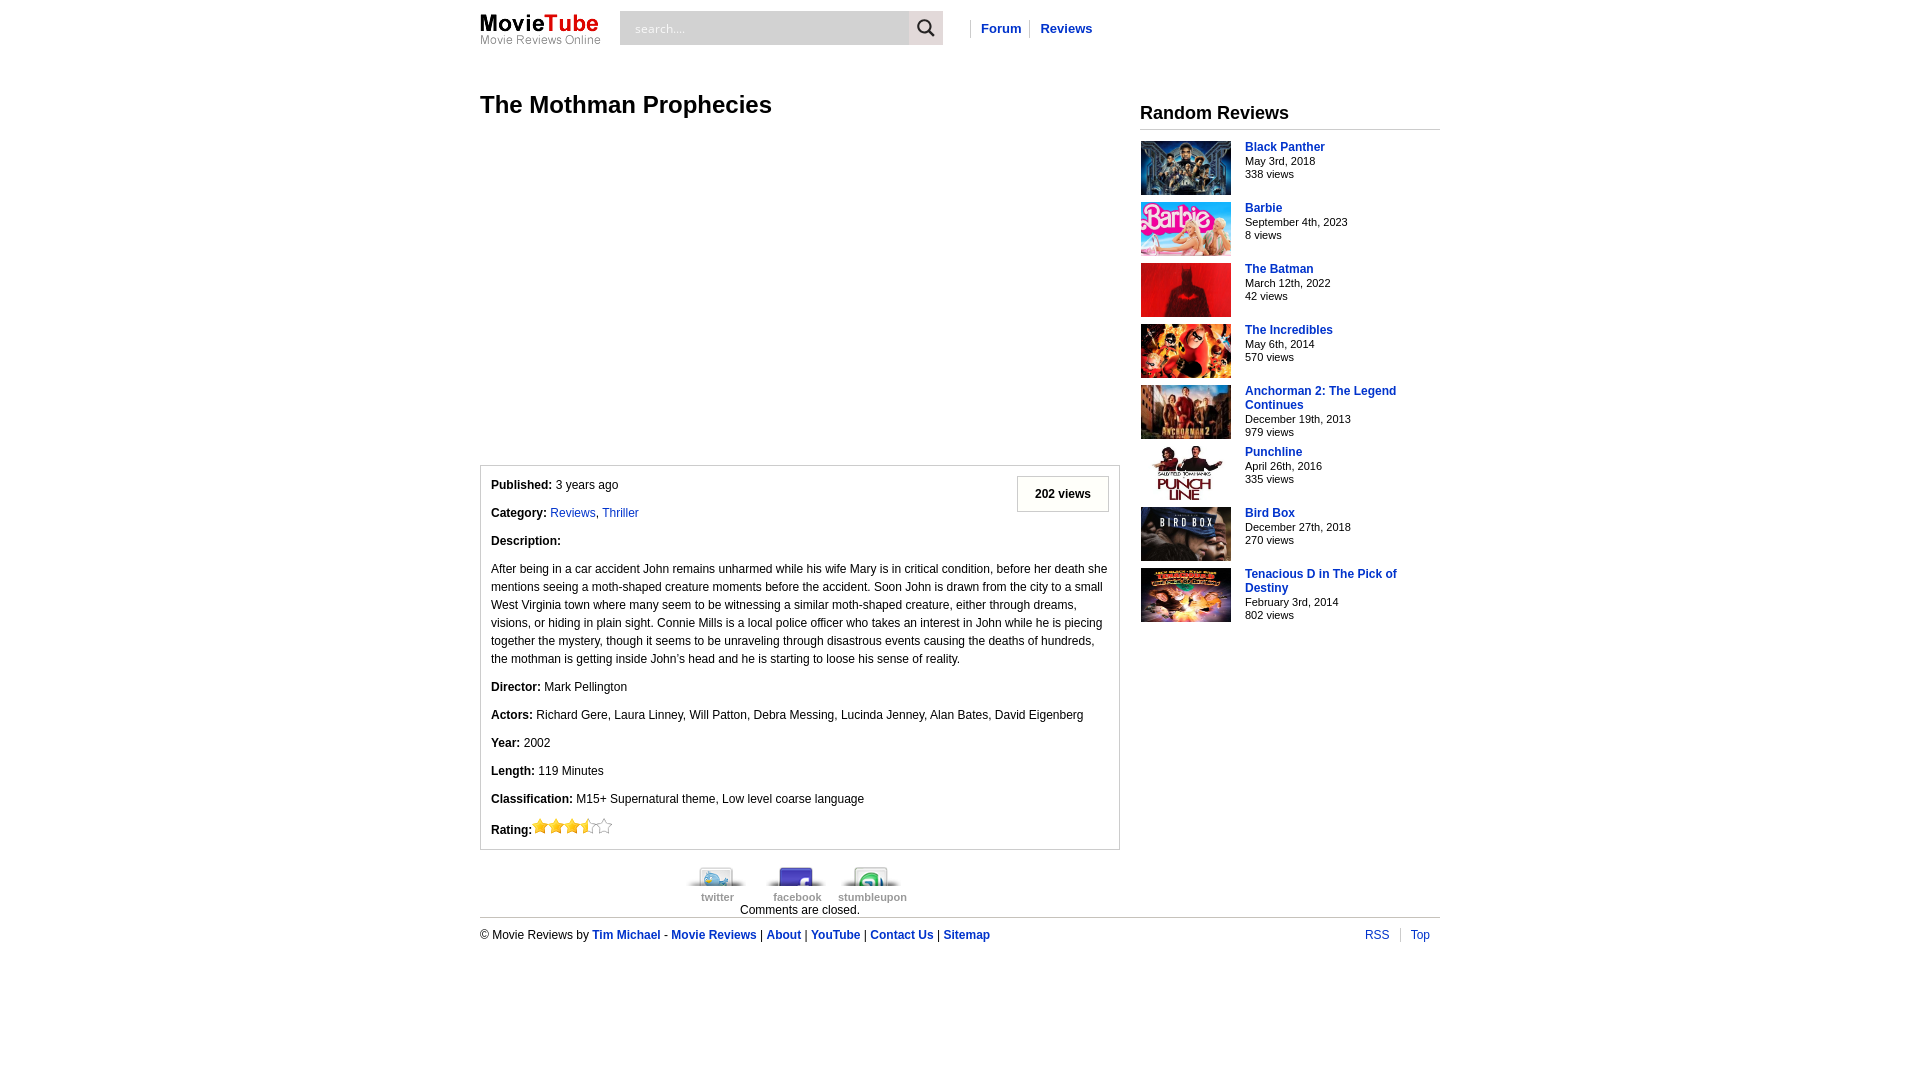  Describe the element at coordinates (784, 935) in the screenshot. I see `About` at that location.